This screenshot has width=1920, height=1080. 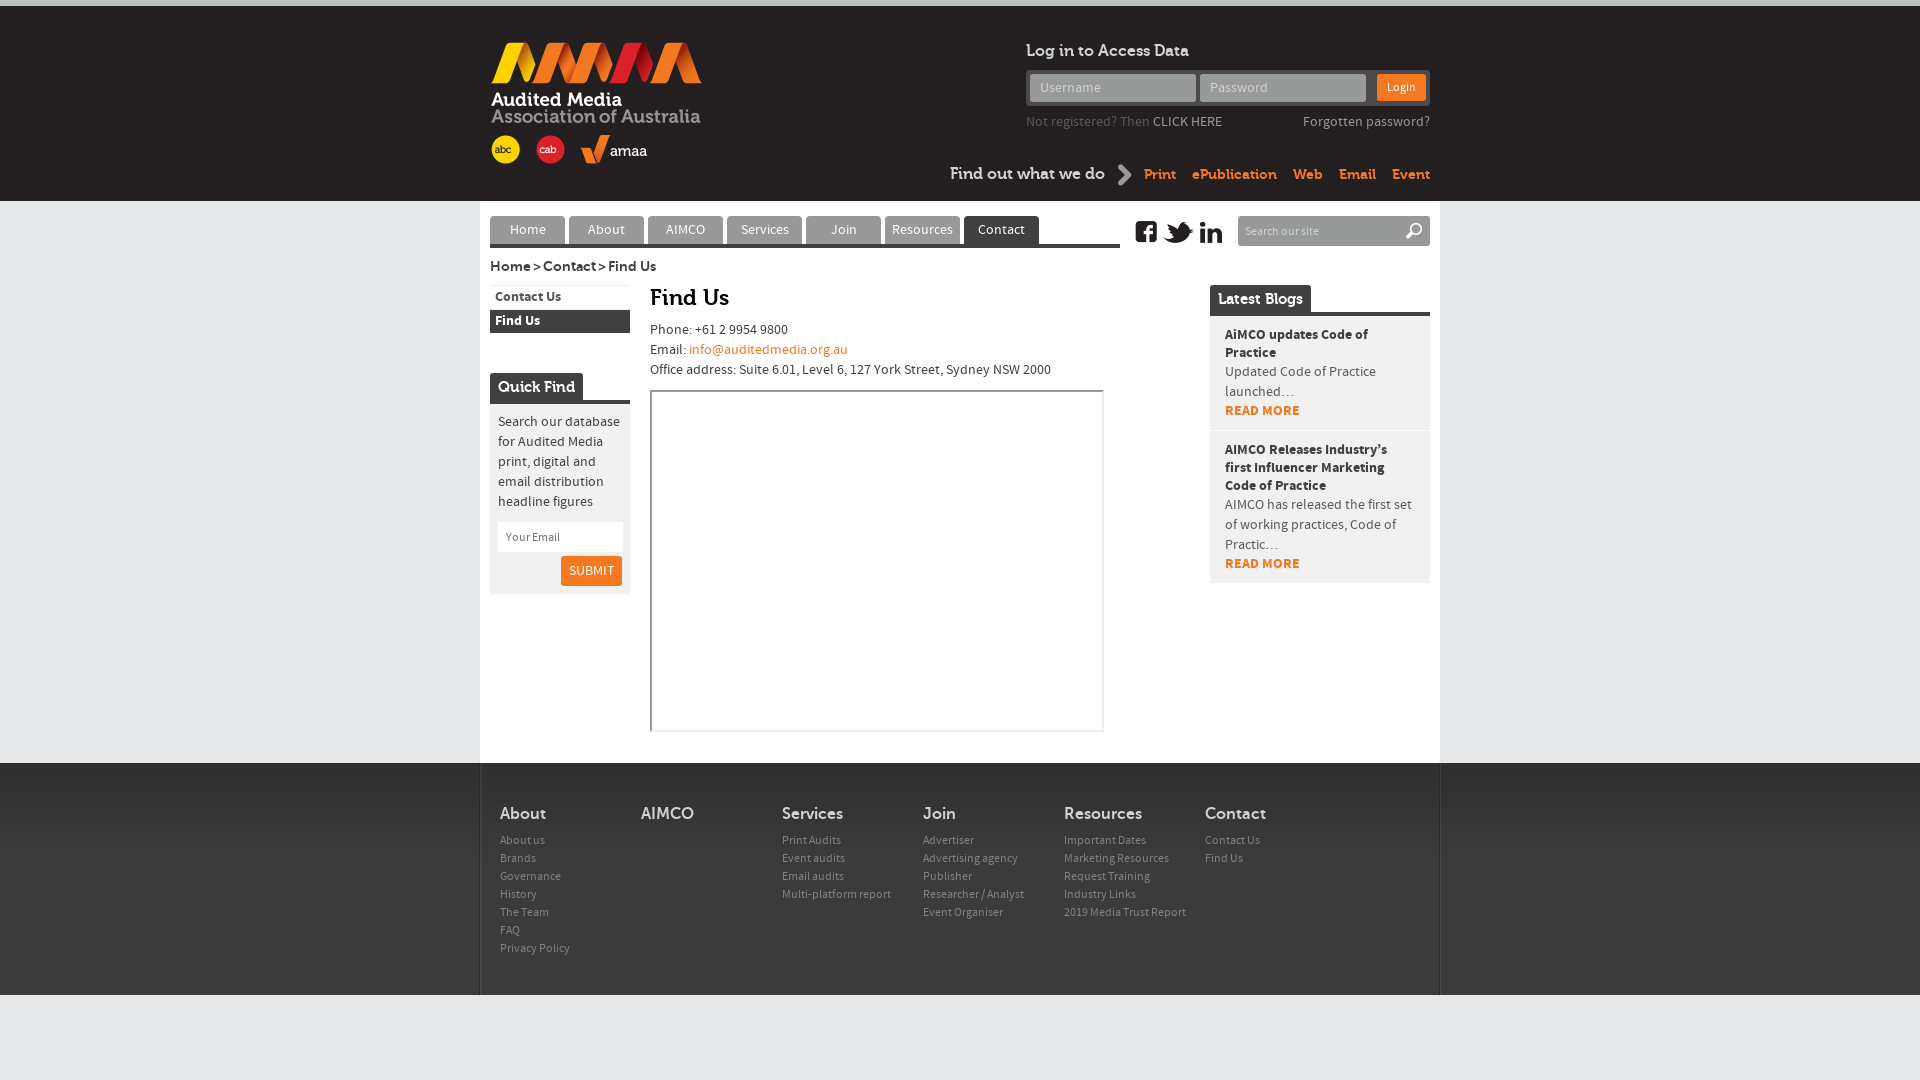 I want to click on Email, so click(x=1358, y=174).